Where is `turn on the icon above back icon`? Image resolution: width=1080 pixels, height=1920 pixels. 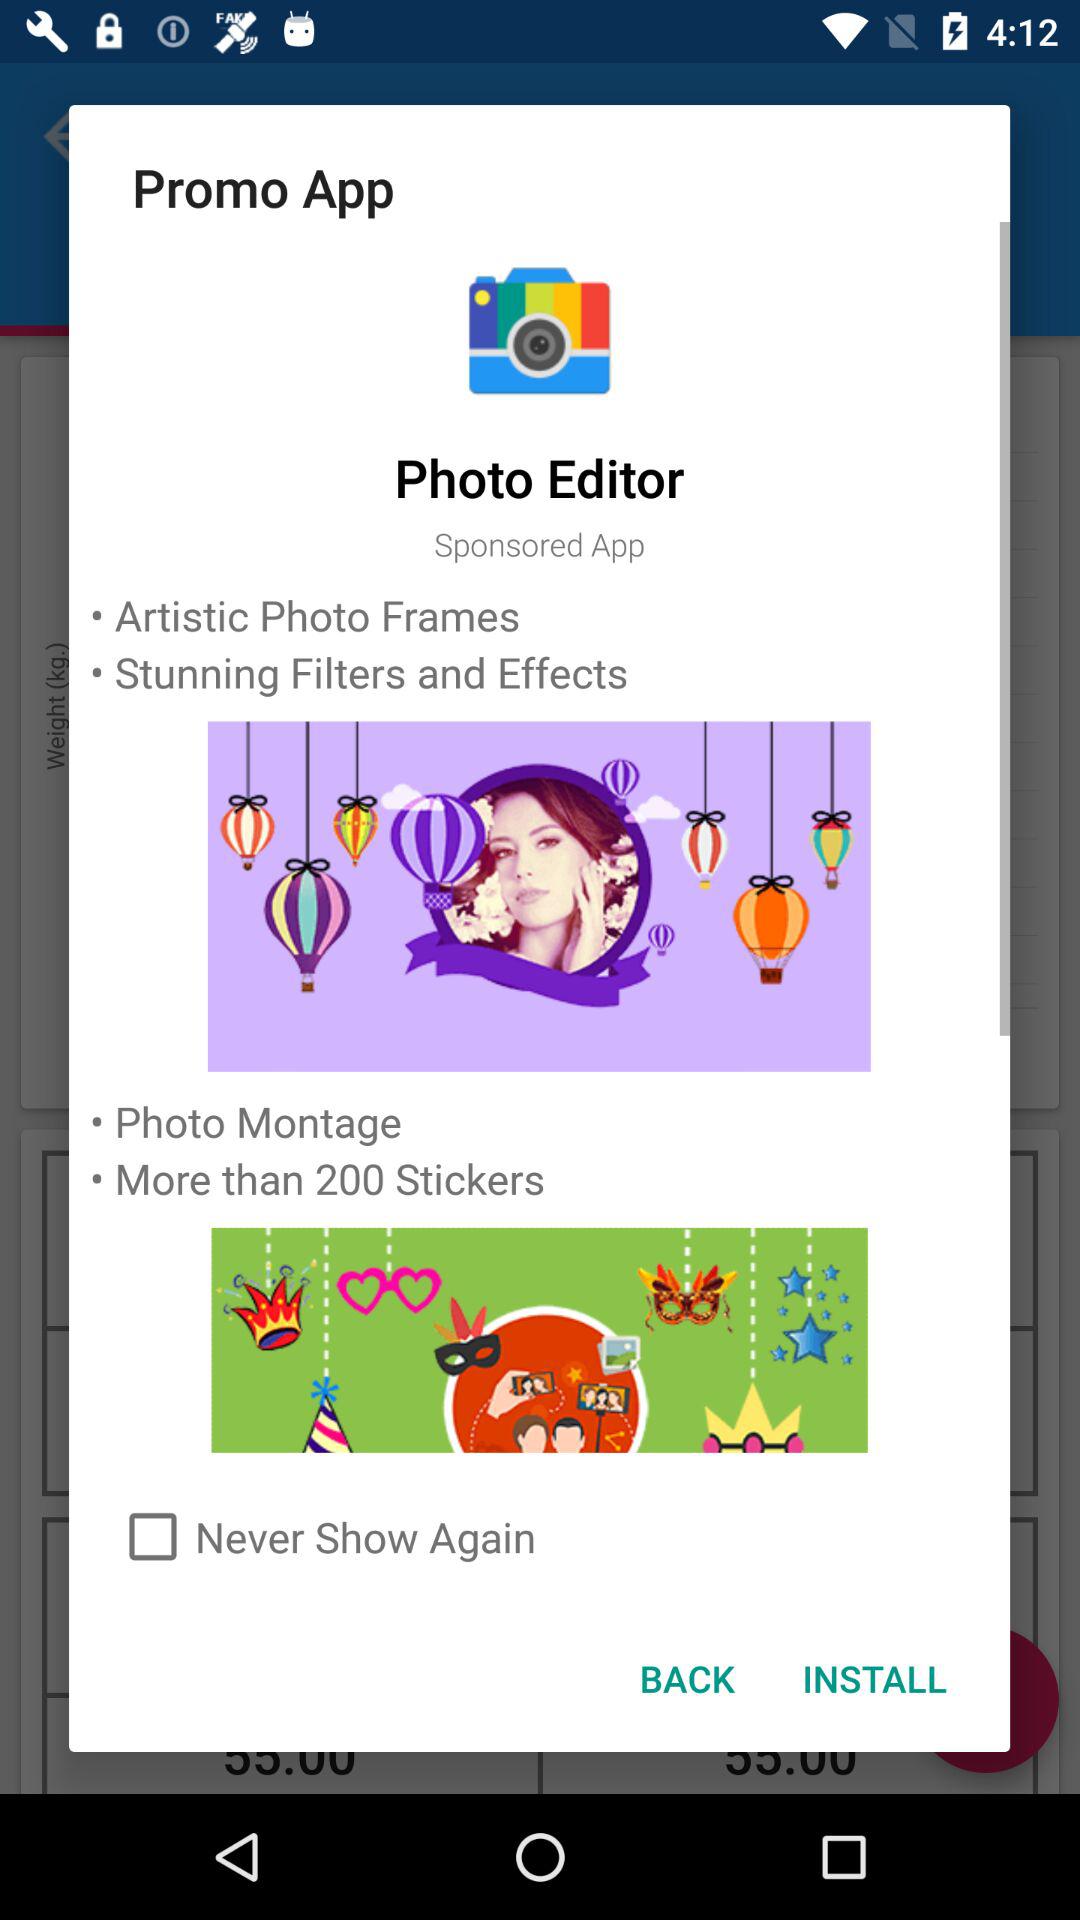 turn on the icon above back icon is located at coordinates (540, 1536).